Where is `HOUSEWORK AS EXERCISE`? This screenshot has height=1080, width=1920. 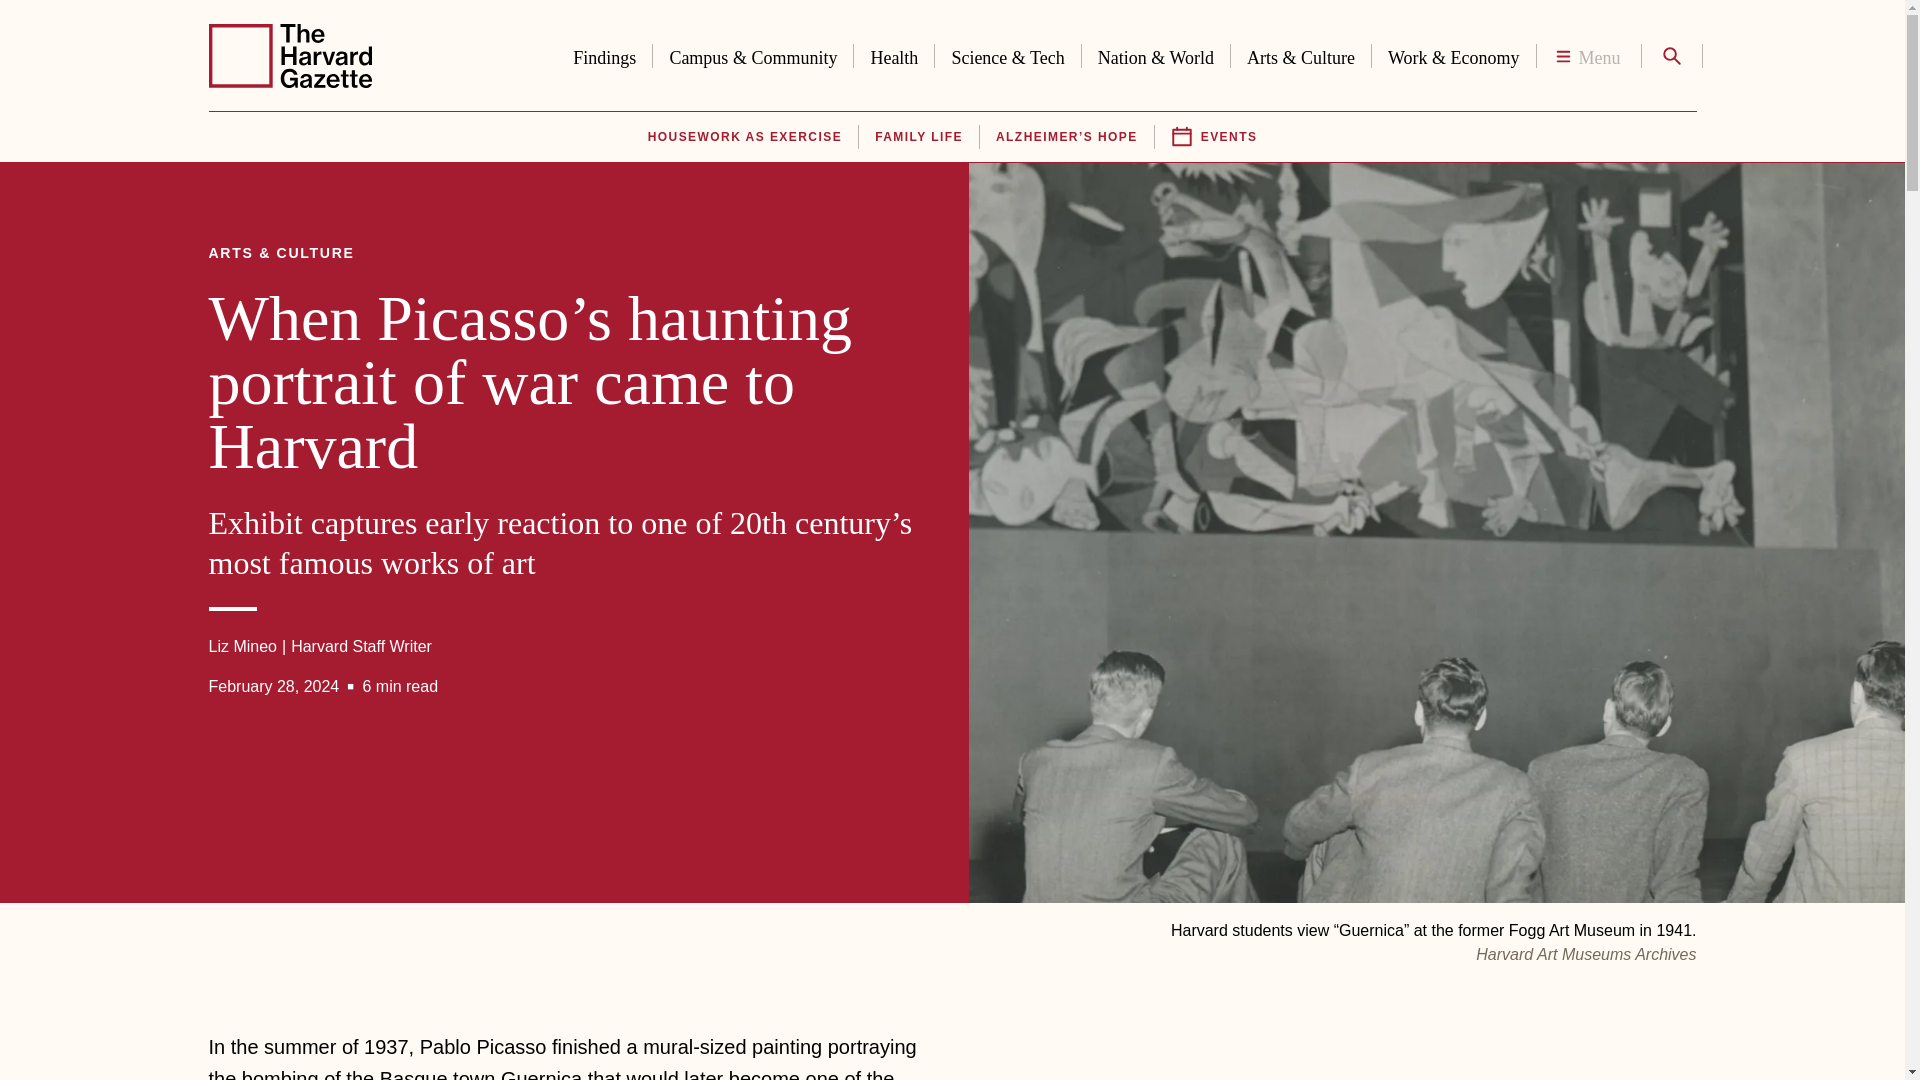
HOUSEWORK AS EXERCISE is located at coordinates (744, 137).